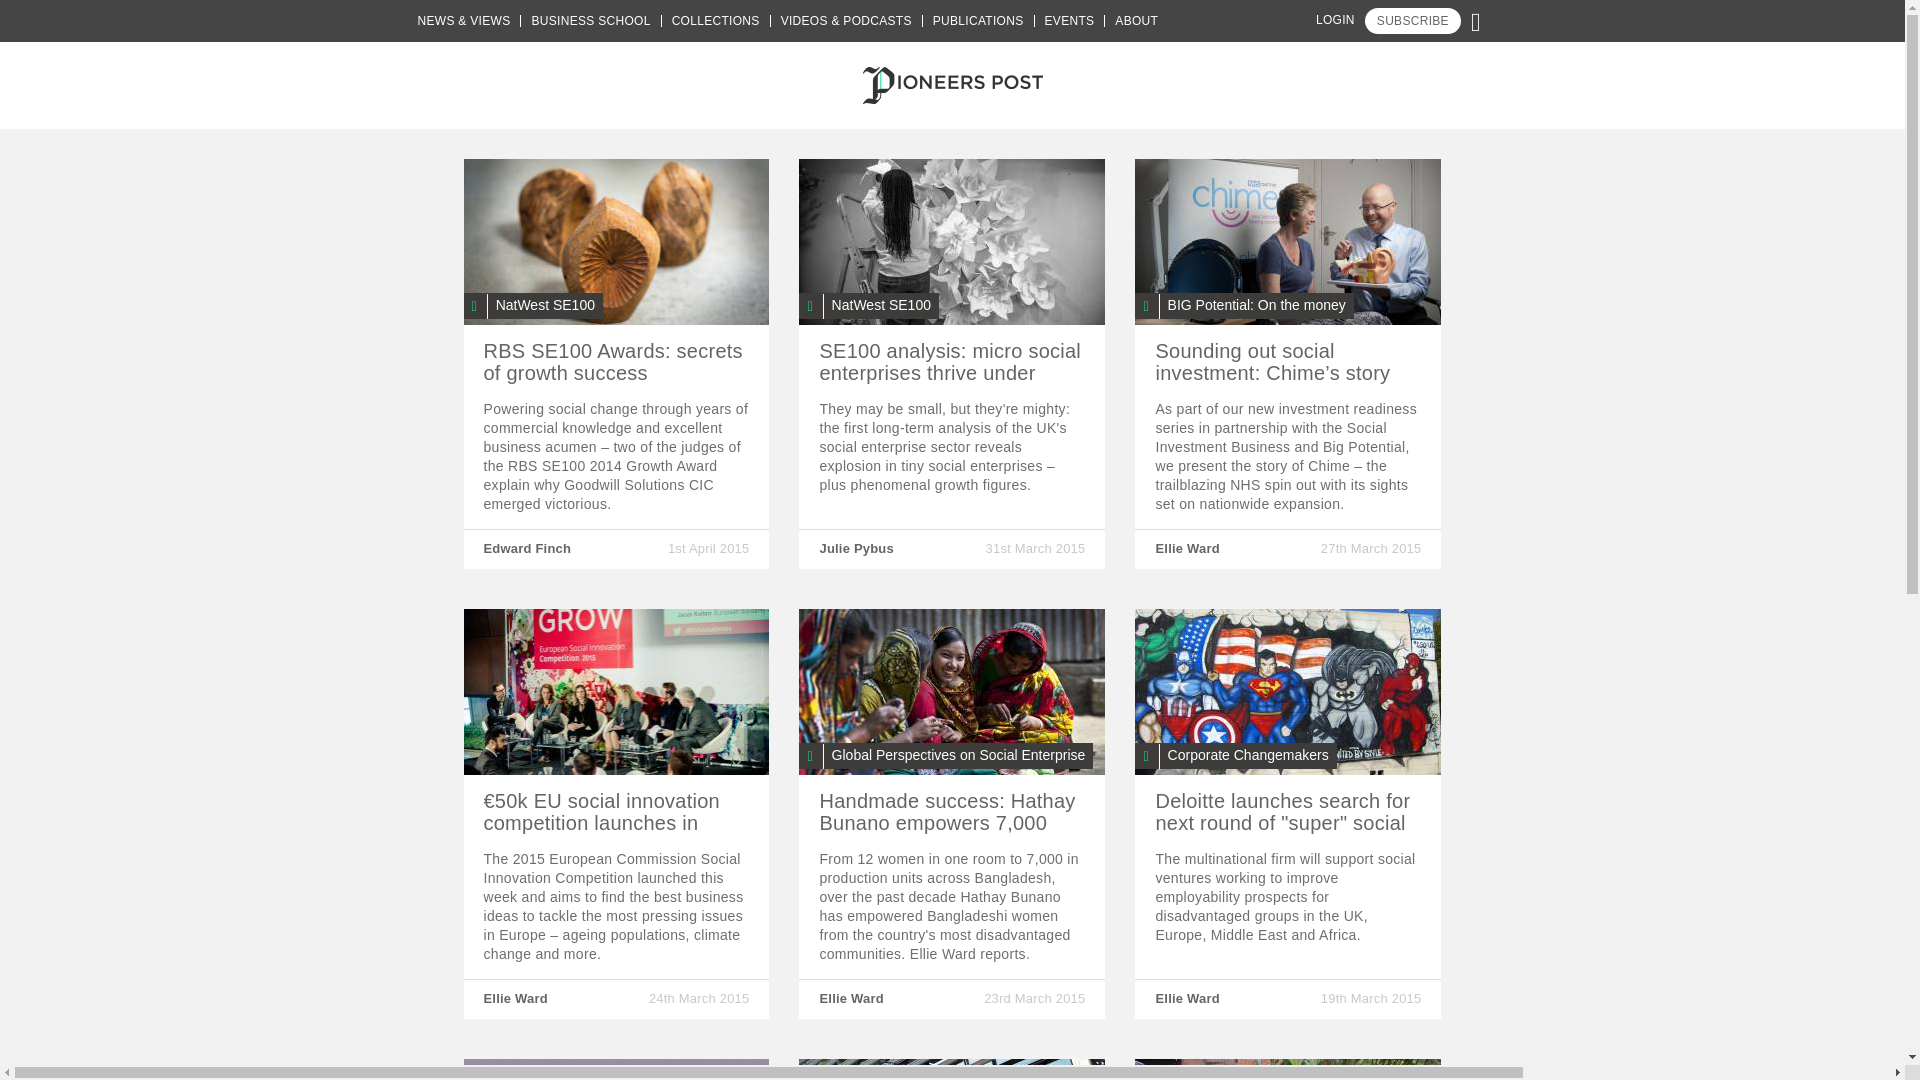 The image size is (1920, 1080). What do you see at coordinates (856, 548) in the screenshot?
I see `View profile for Julie Pybus` at bounding box center [856, 548].